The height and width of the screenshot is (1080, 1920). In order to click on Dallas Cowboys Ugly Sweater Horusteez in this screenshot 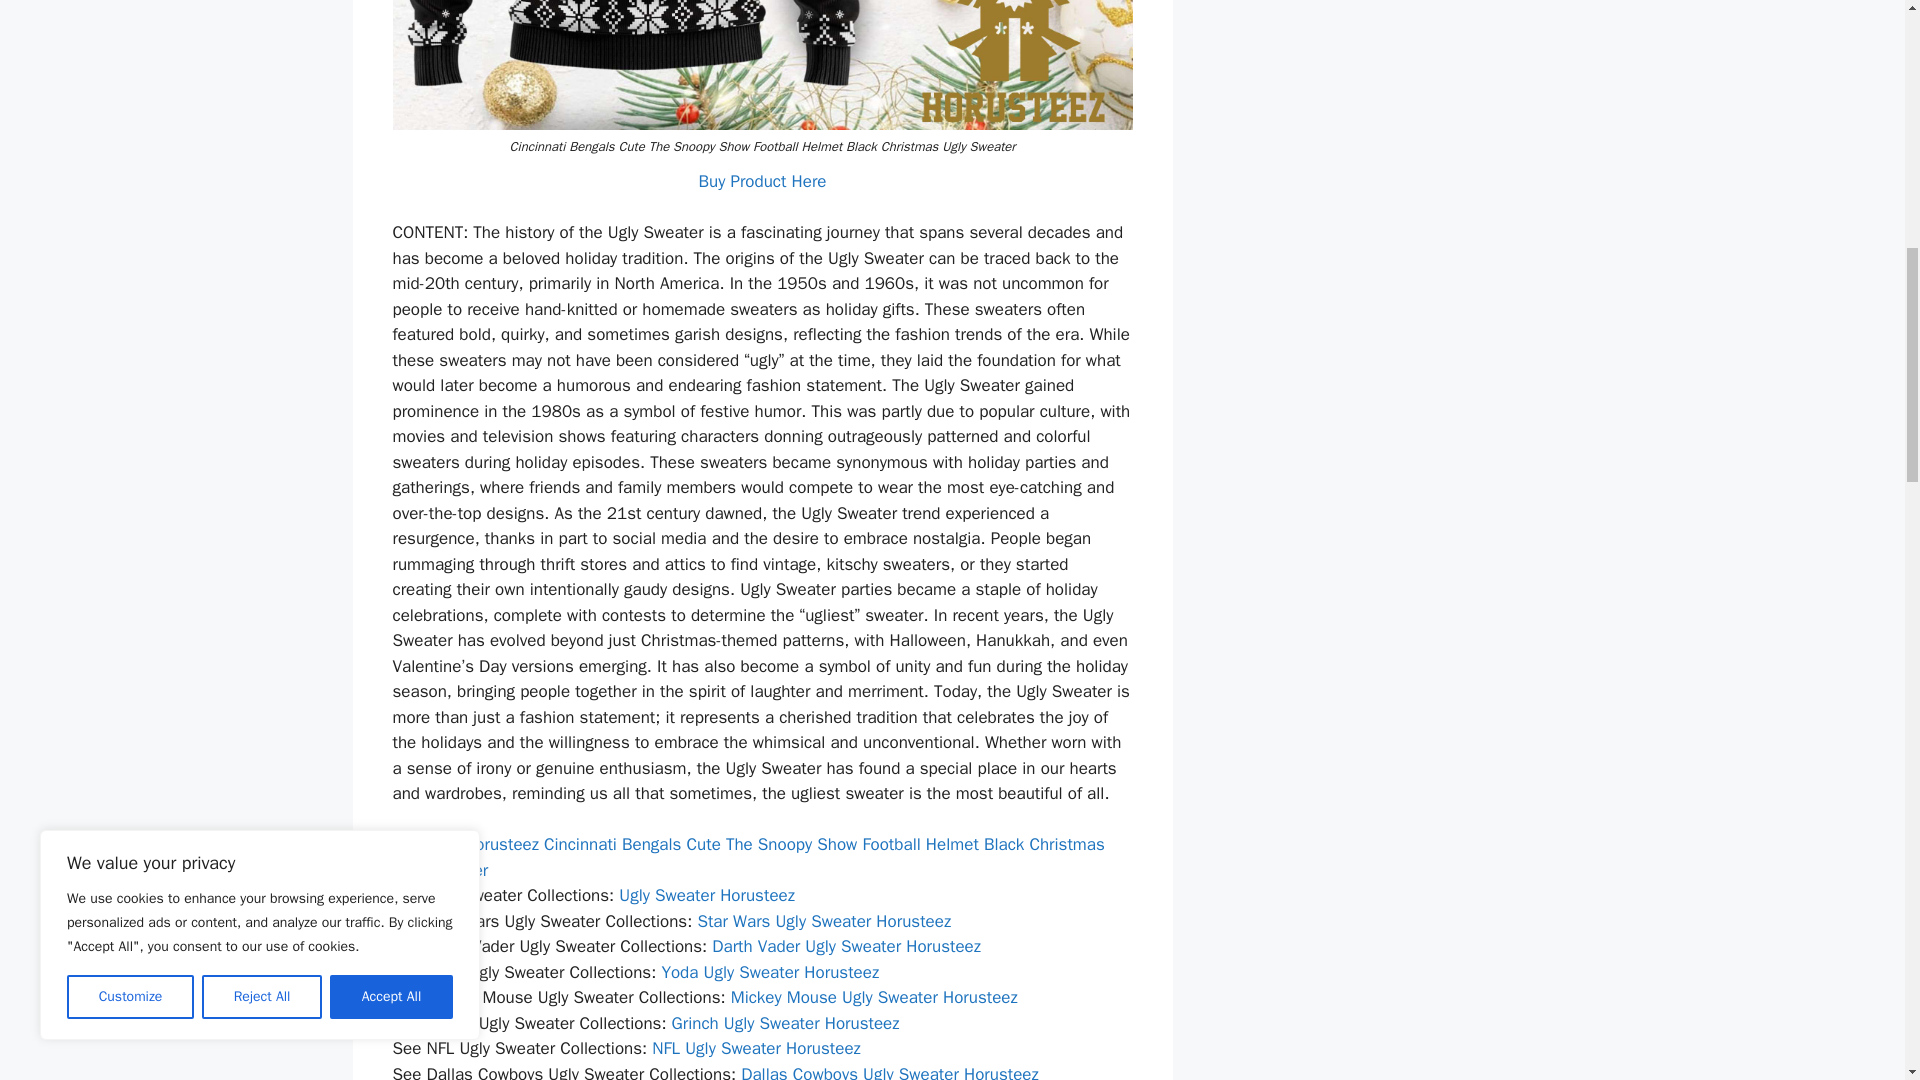, I will do `click(890, 1072)`.